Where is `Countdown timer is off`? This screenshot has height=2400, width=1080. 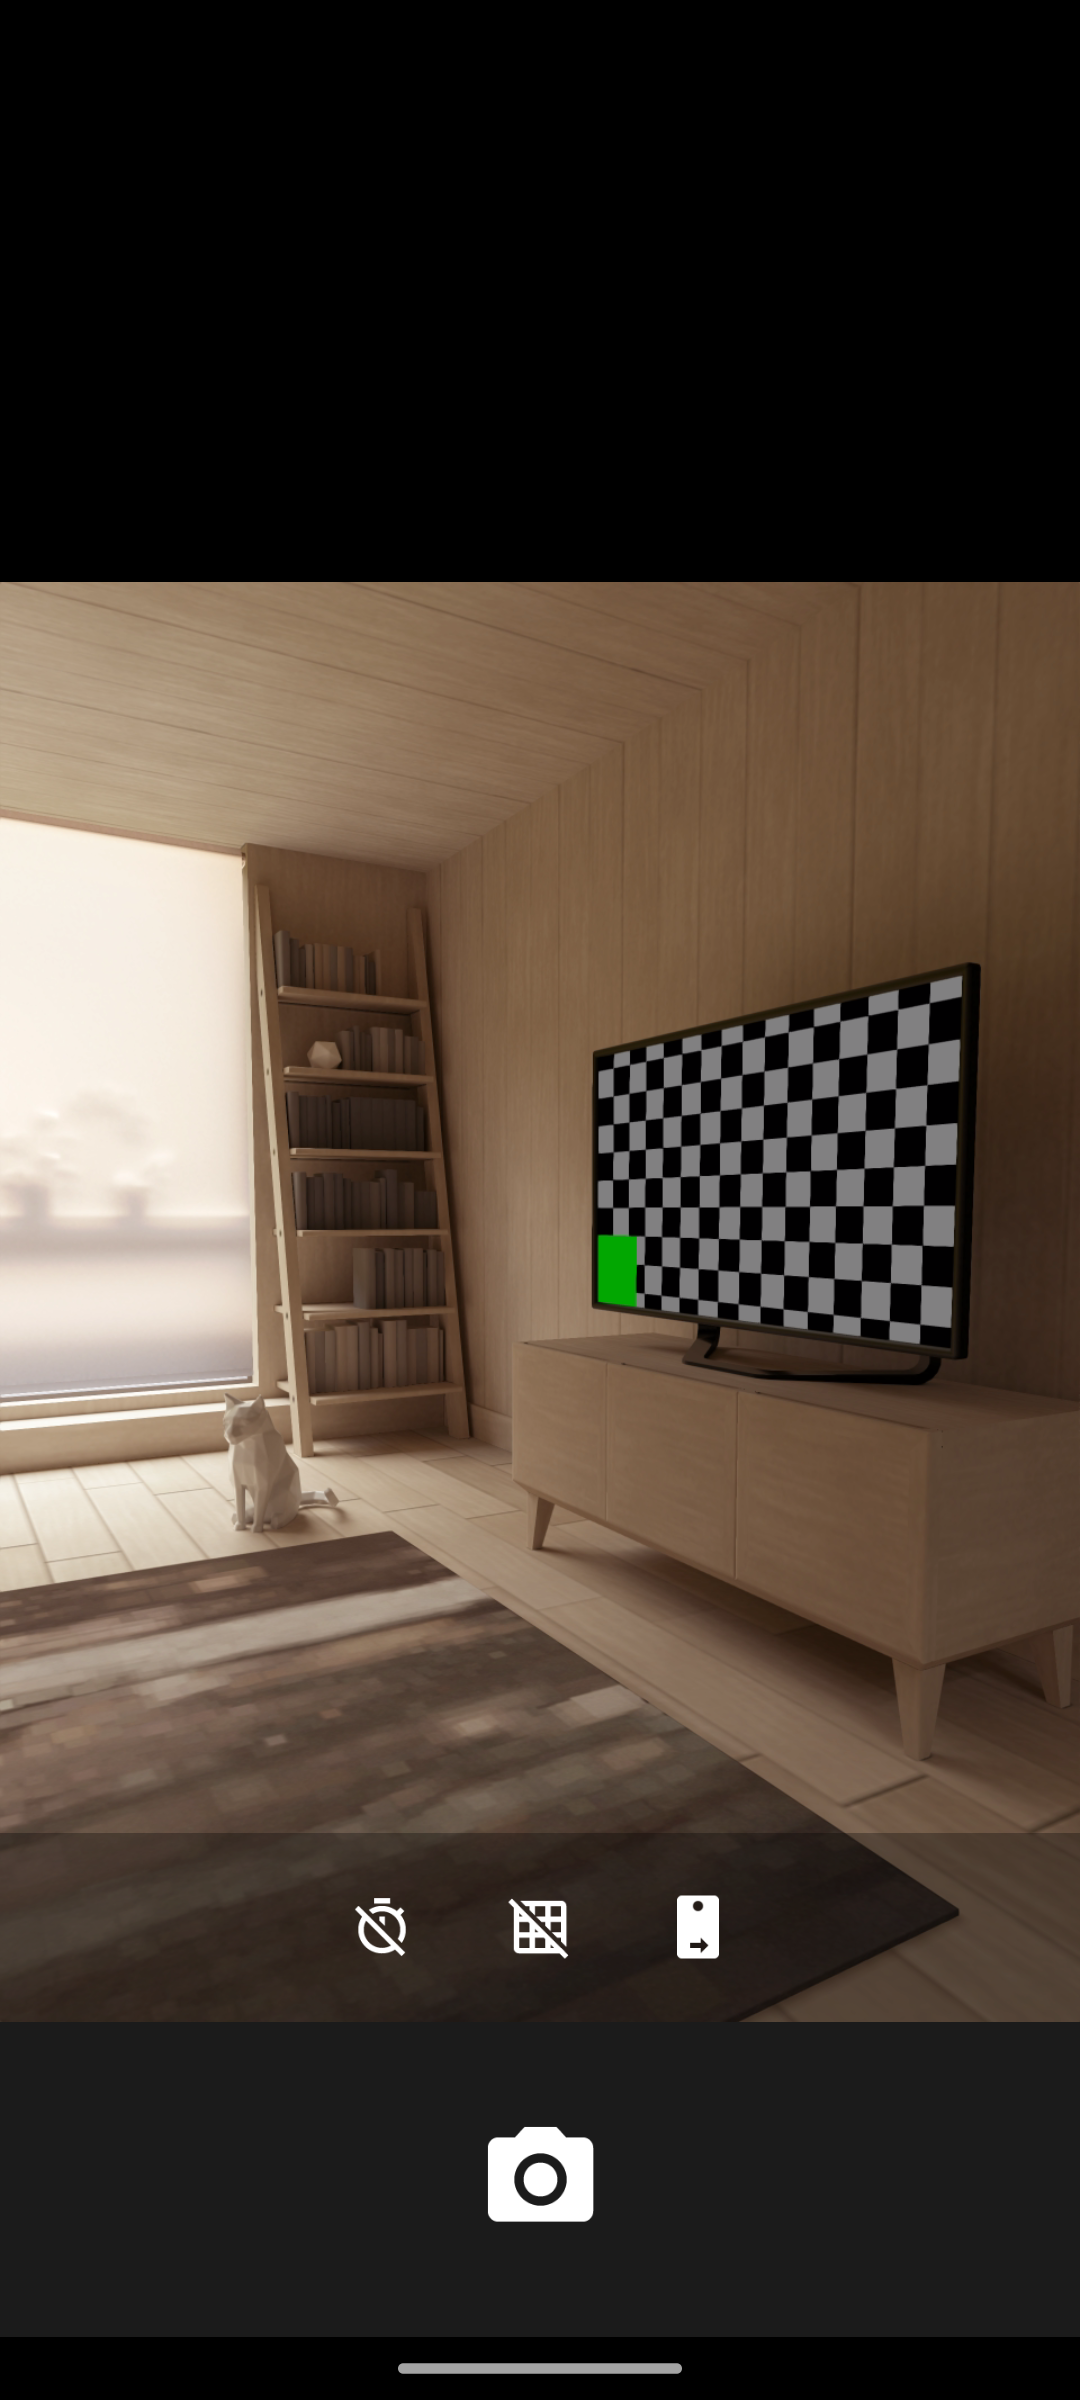
Countdown timer is off is located at coordinates (381, 1926).